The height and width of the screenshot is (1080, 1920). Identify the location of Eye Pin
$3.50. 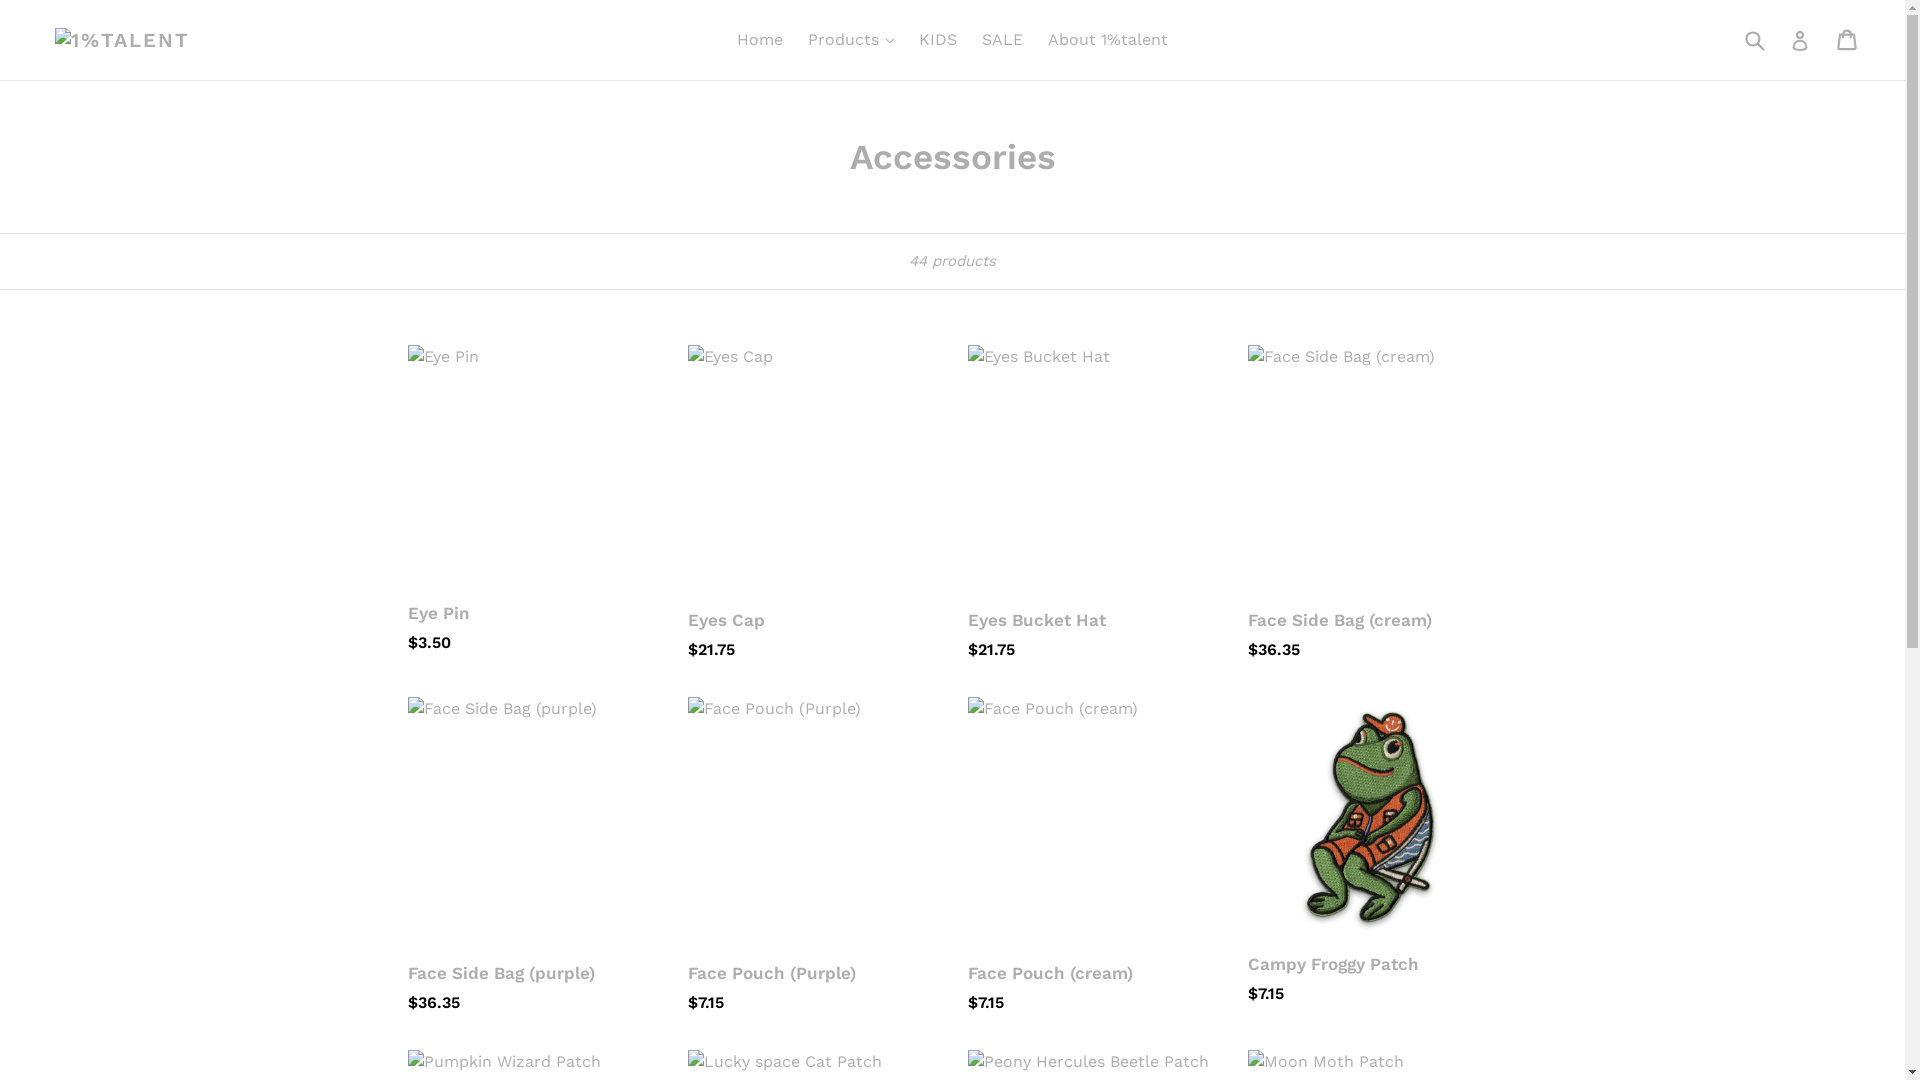
(533, 500).